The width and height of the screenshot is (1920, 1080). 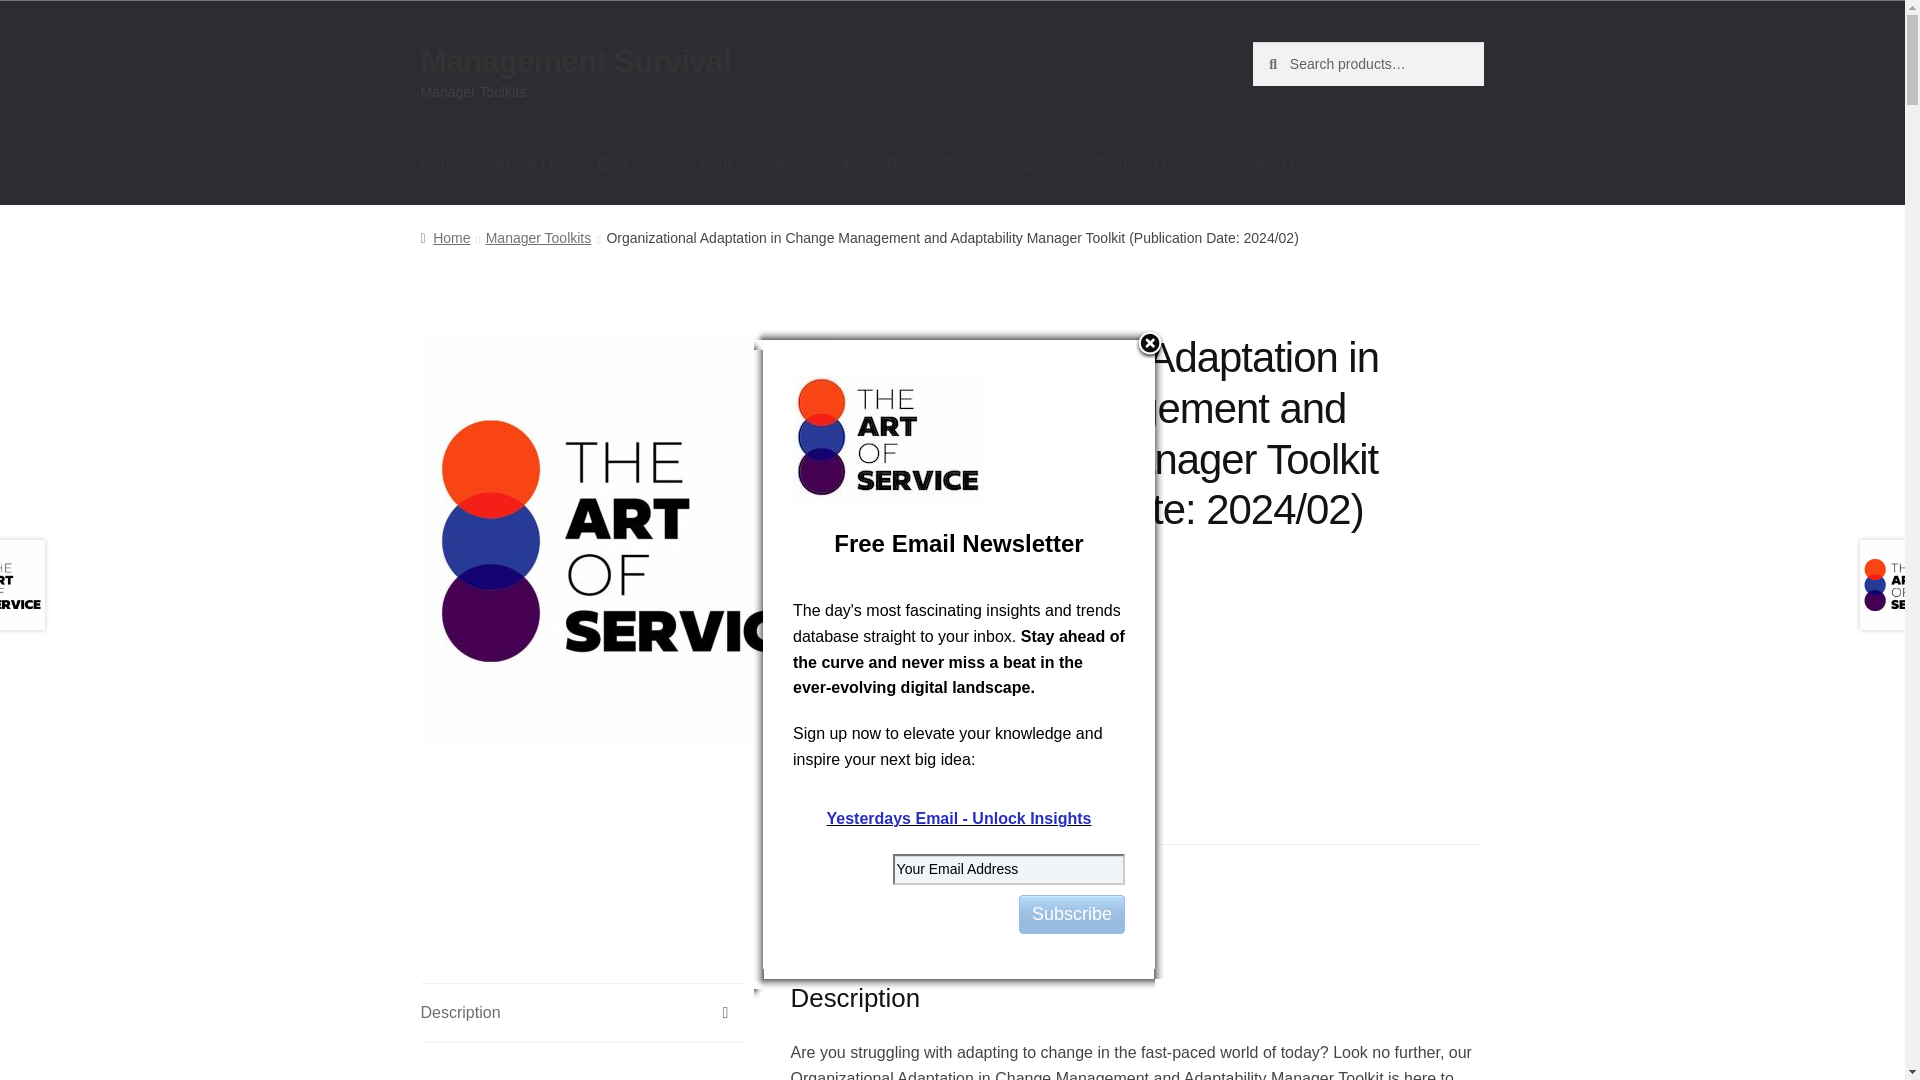 What do you see at coordinates (1072, 914) in the screenshot?
I see `Subscribe` at bounding box center [1072, 914].